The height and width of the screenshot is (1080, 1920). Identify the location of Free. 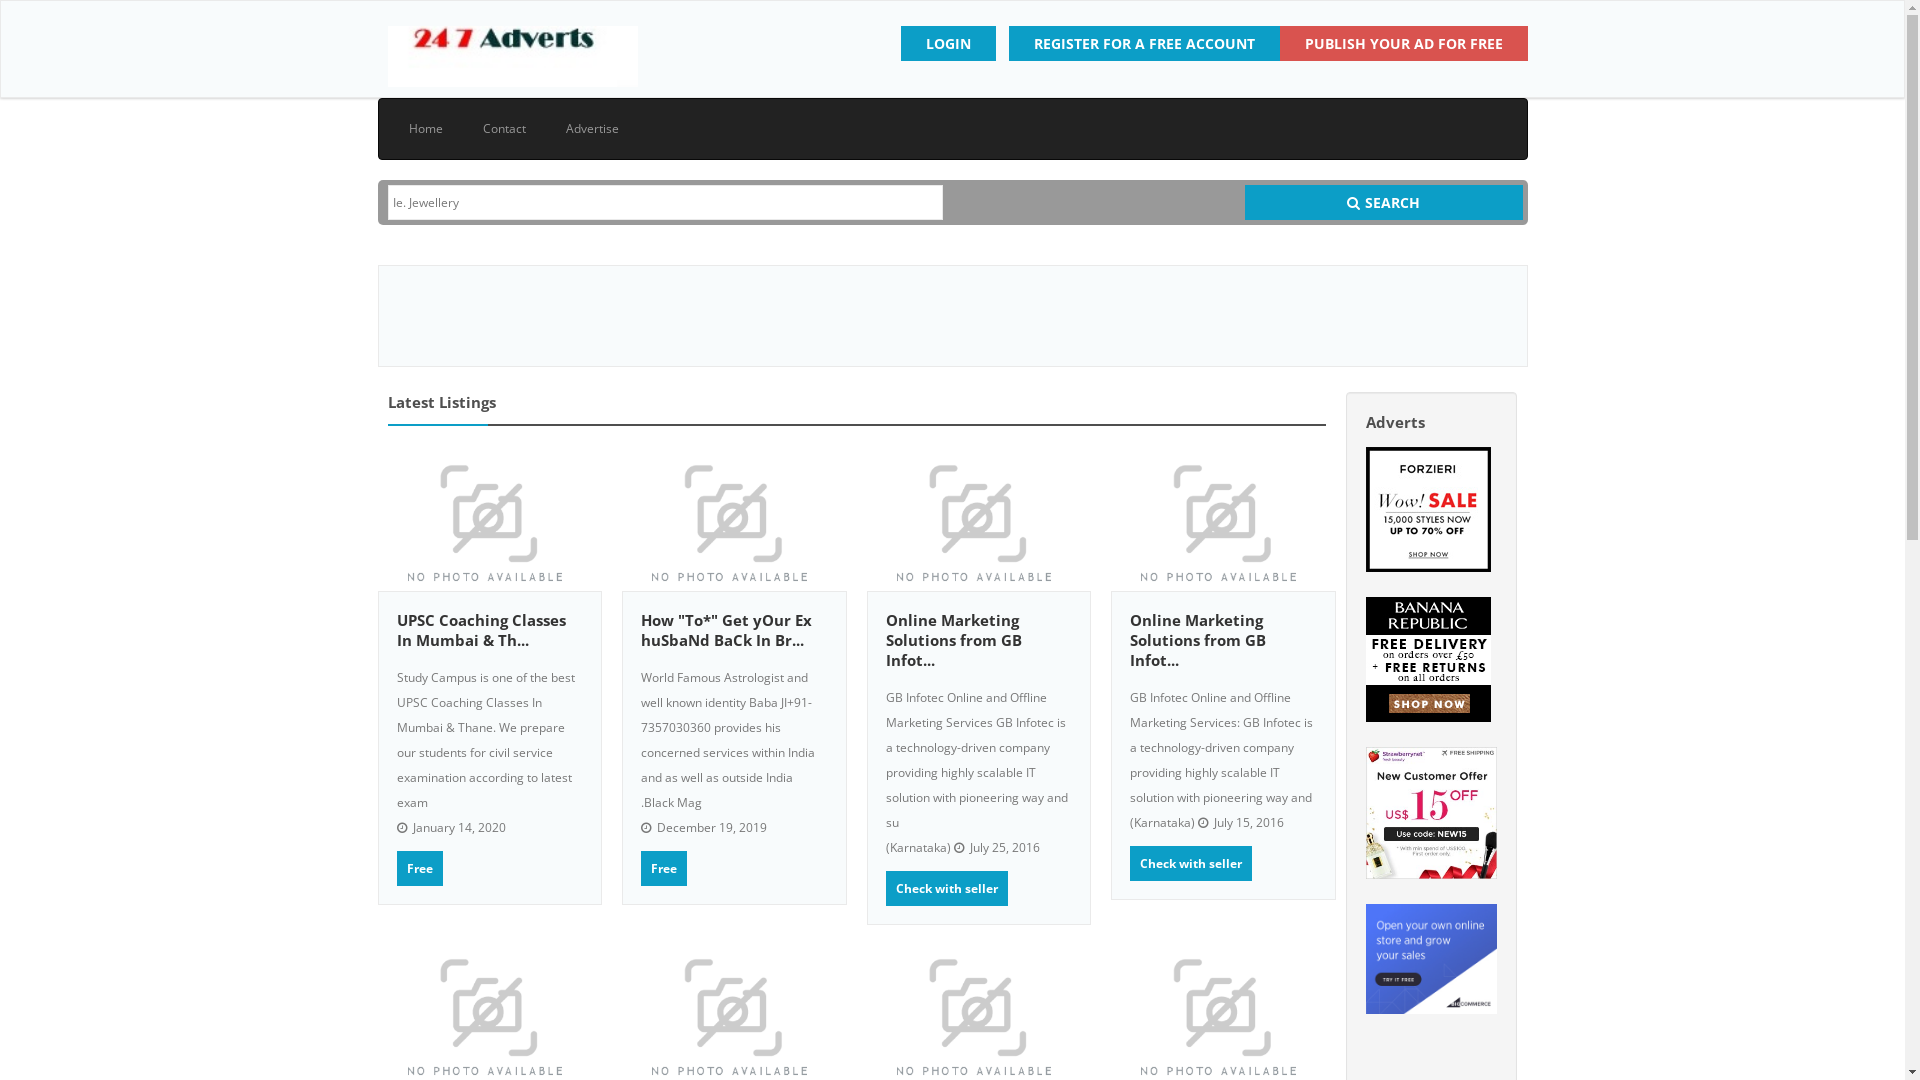
(664, 868).